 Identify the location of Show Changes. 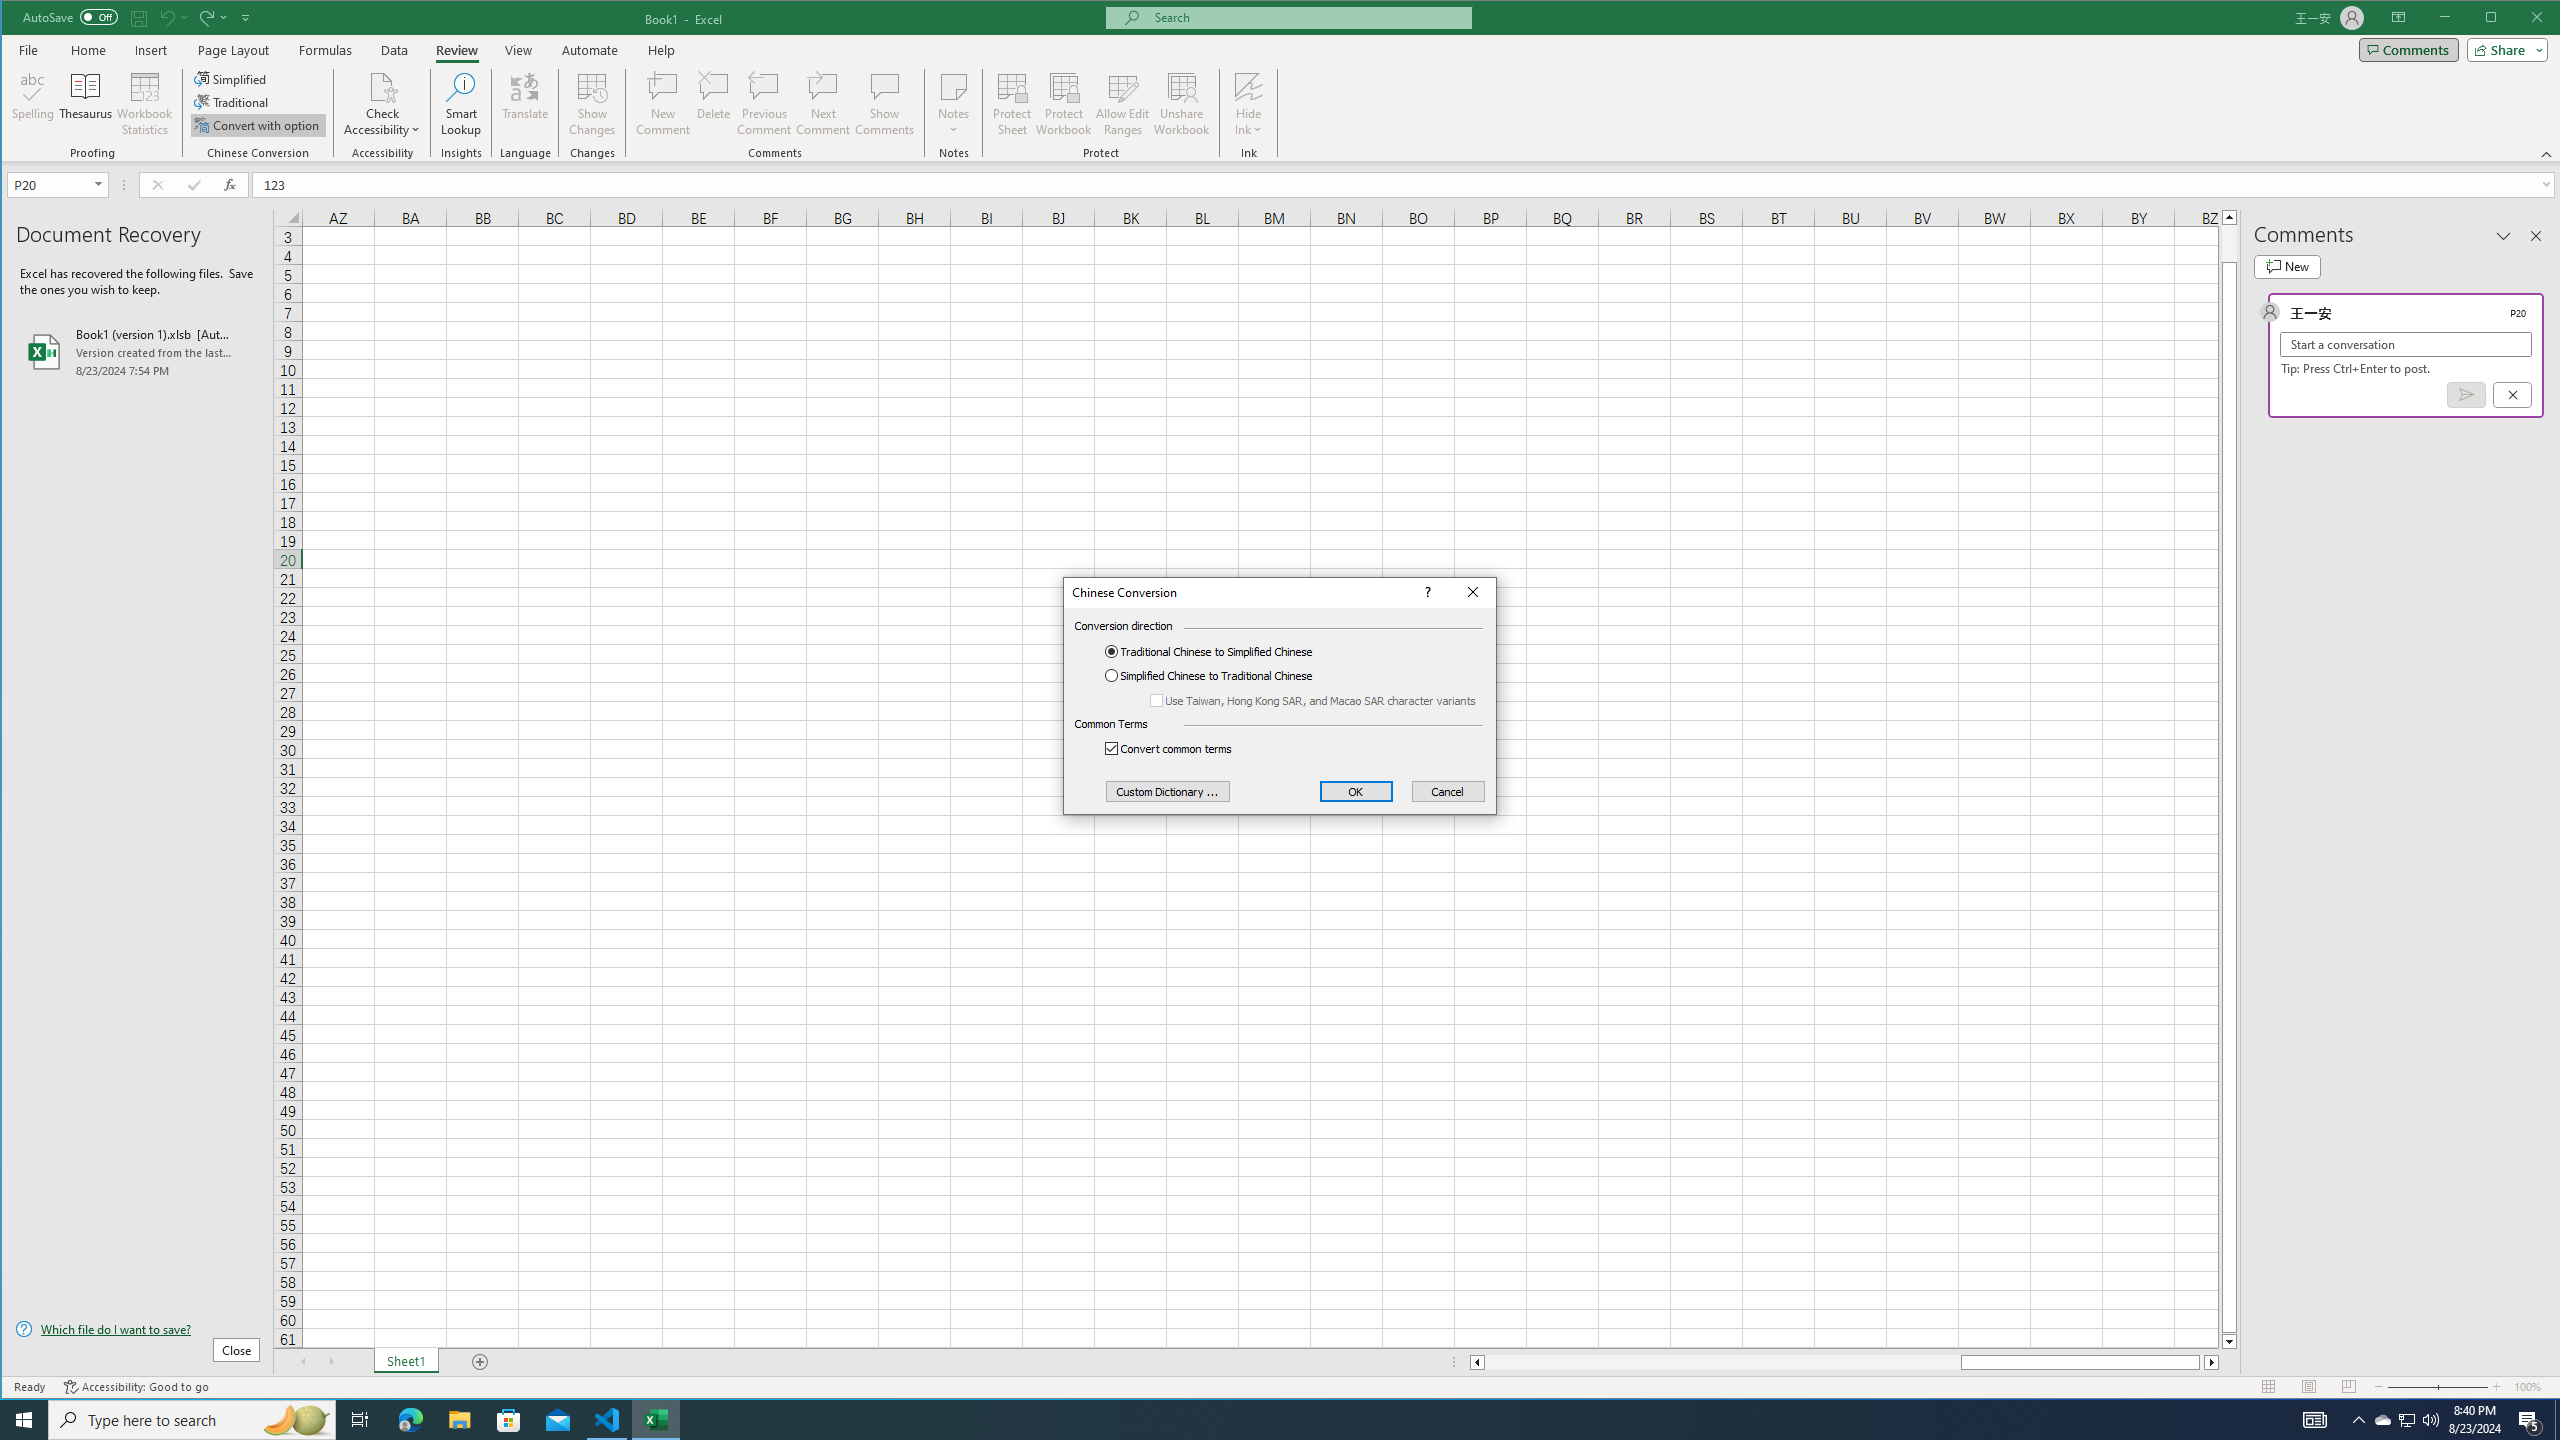
(590, 104).